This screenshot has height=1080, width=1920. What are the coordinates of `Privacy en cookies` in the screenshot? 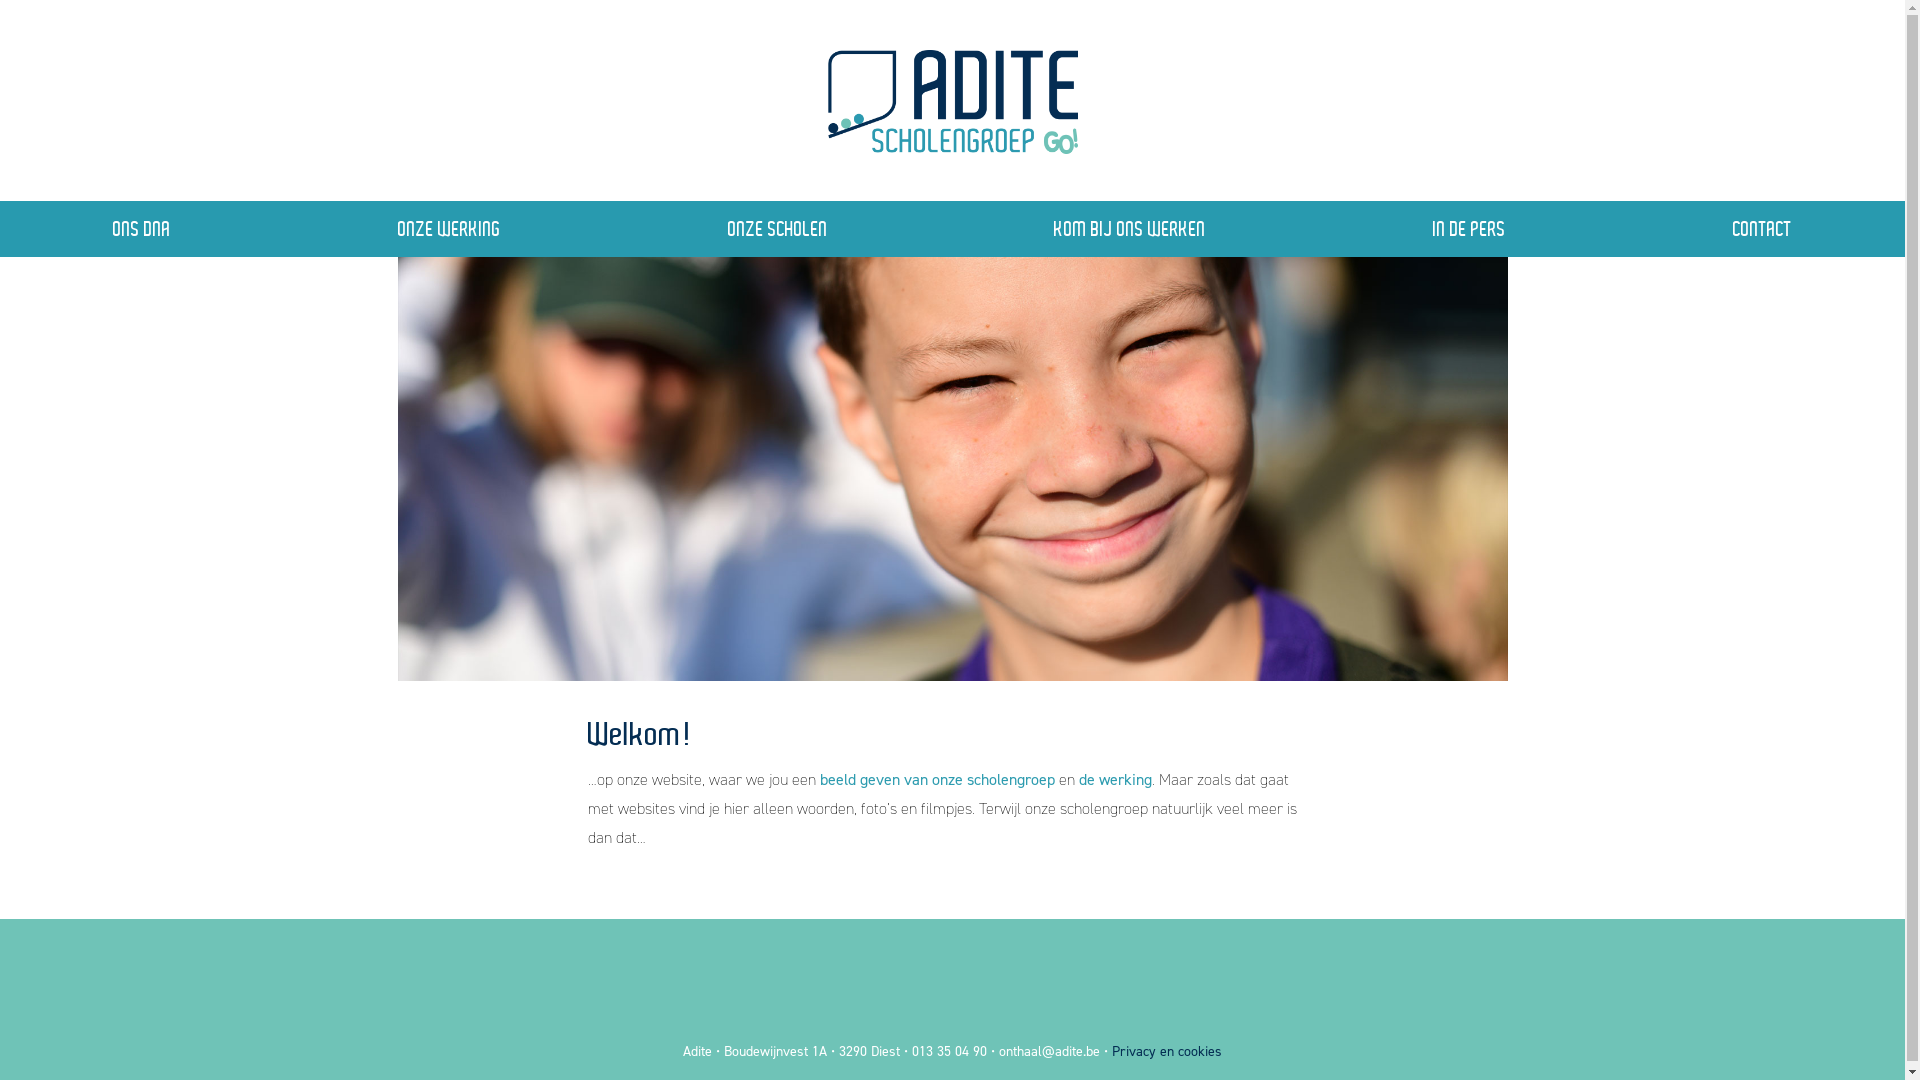 It's located at (1167, 1052).